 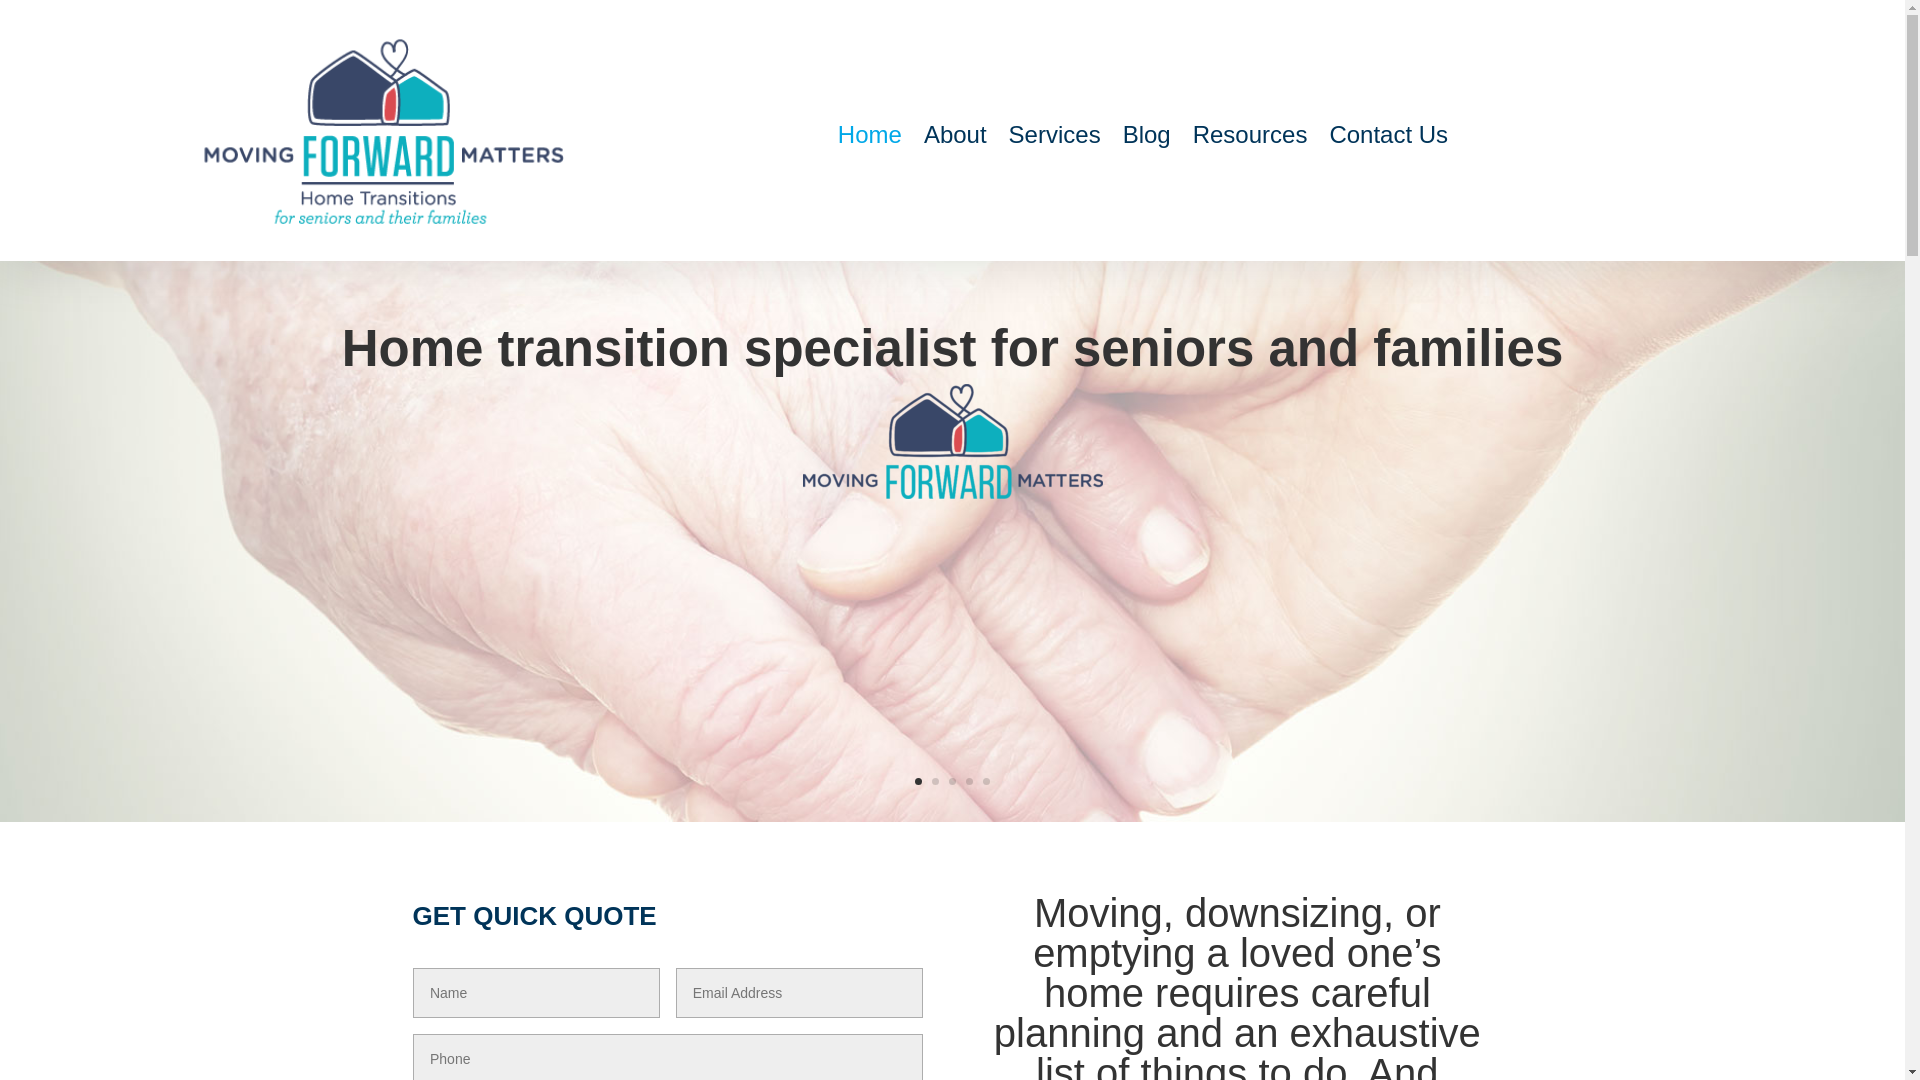 What do you see at coordinates (1388, 139) in the screenshot?
I see `Contact Us` at bounding box center [1388, 139].